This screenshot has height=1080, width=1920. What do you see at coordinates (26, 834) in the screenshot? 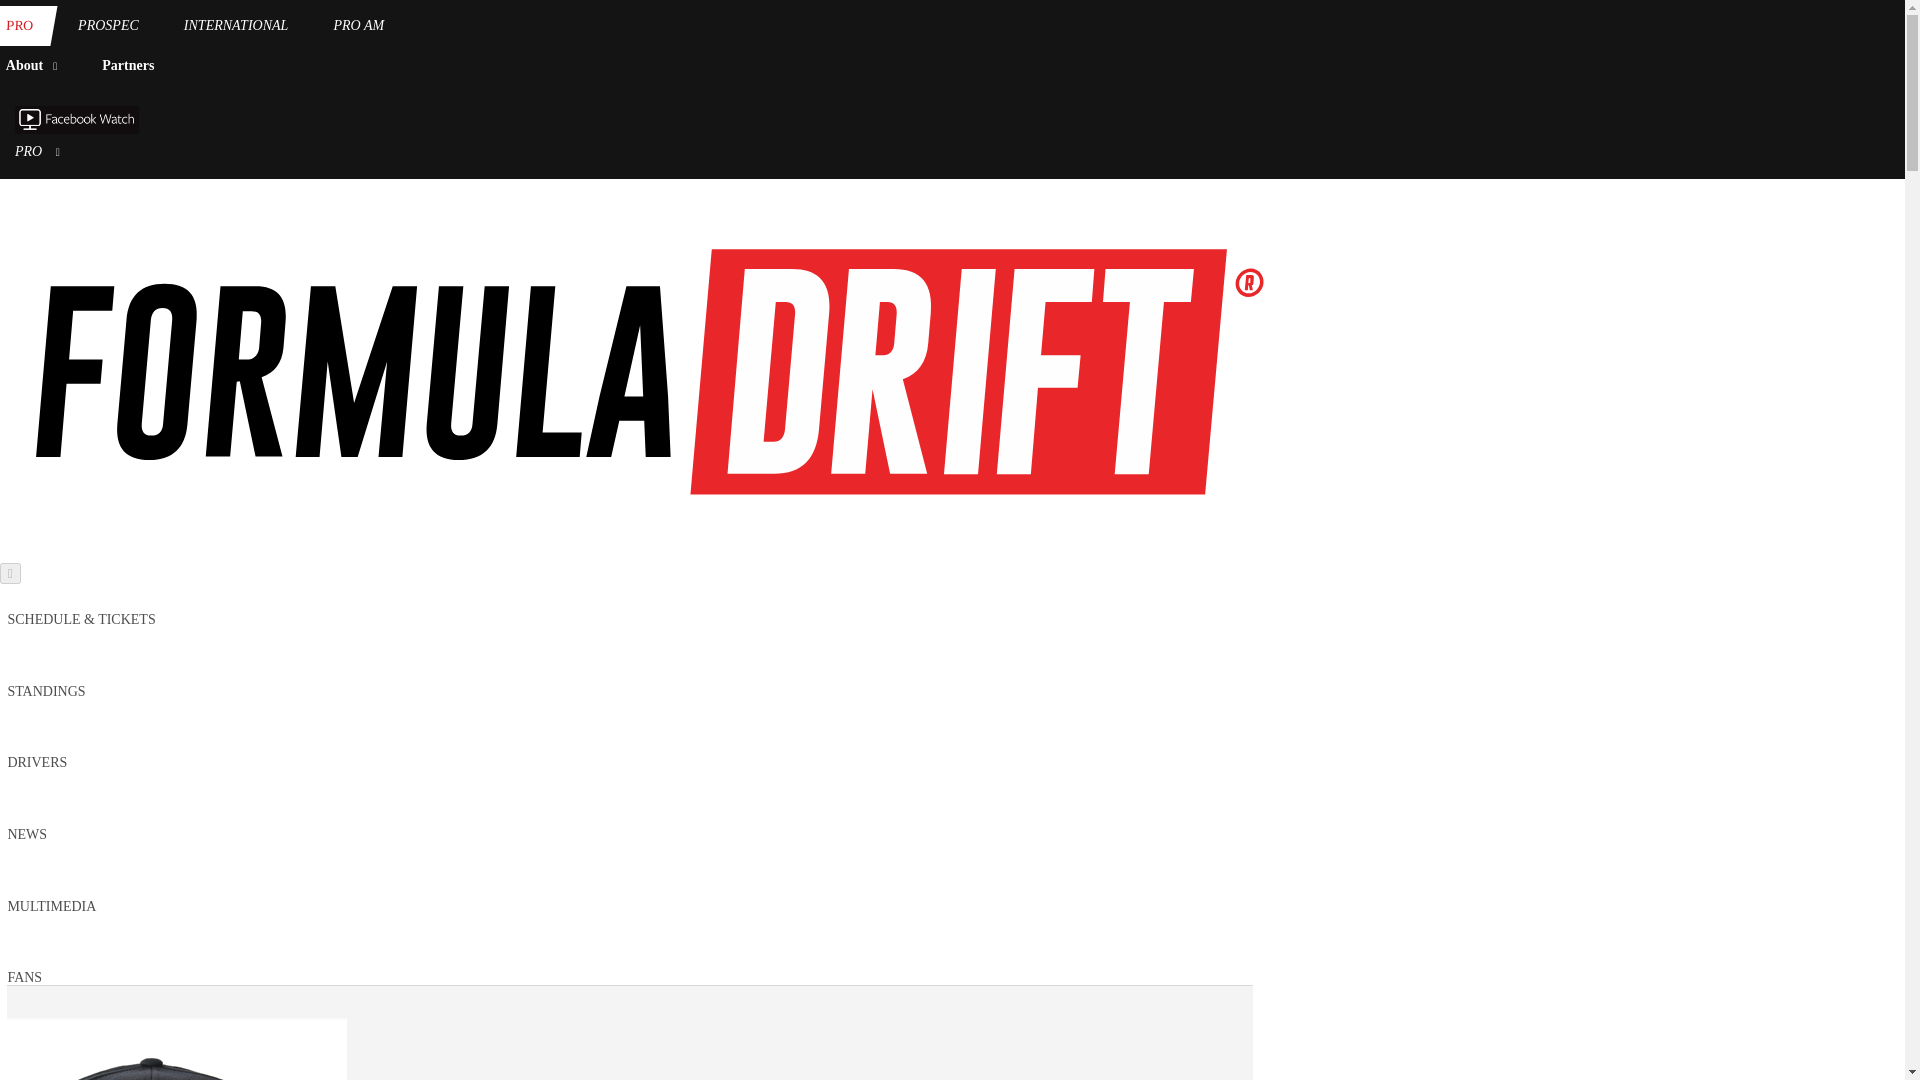
I see `NEWS` at bounding box center [26, 834].